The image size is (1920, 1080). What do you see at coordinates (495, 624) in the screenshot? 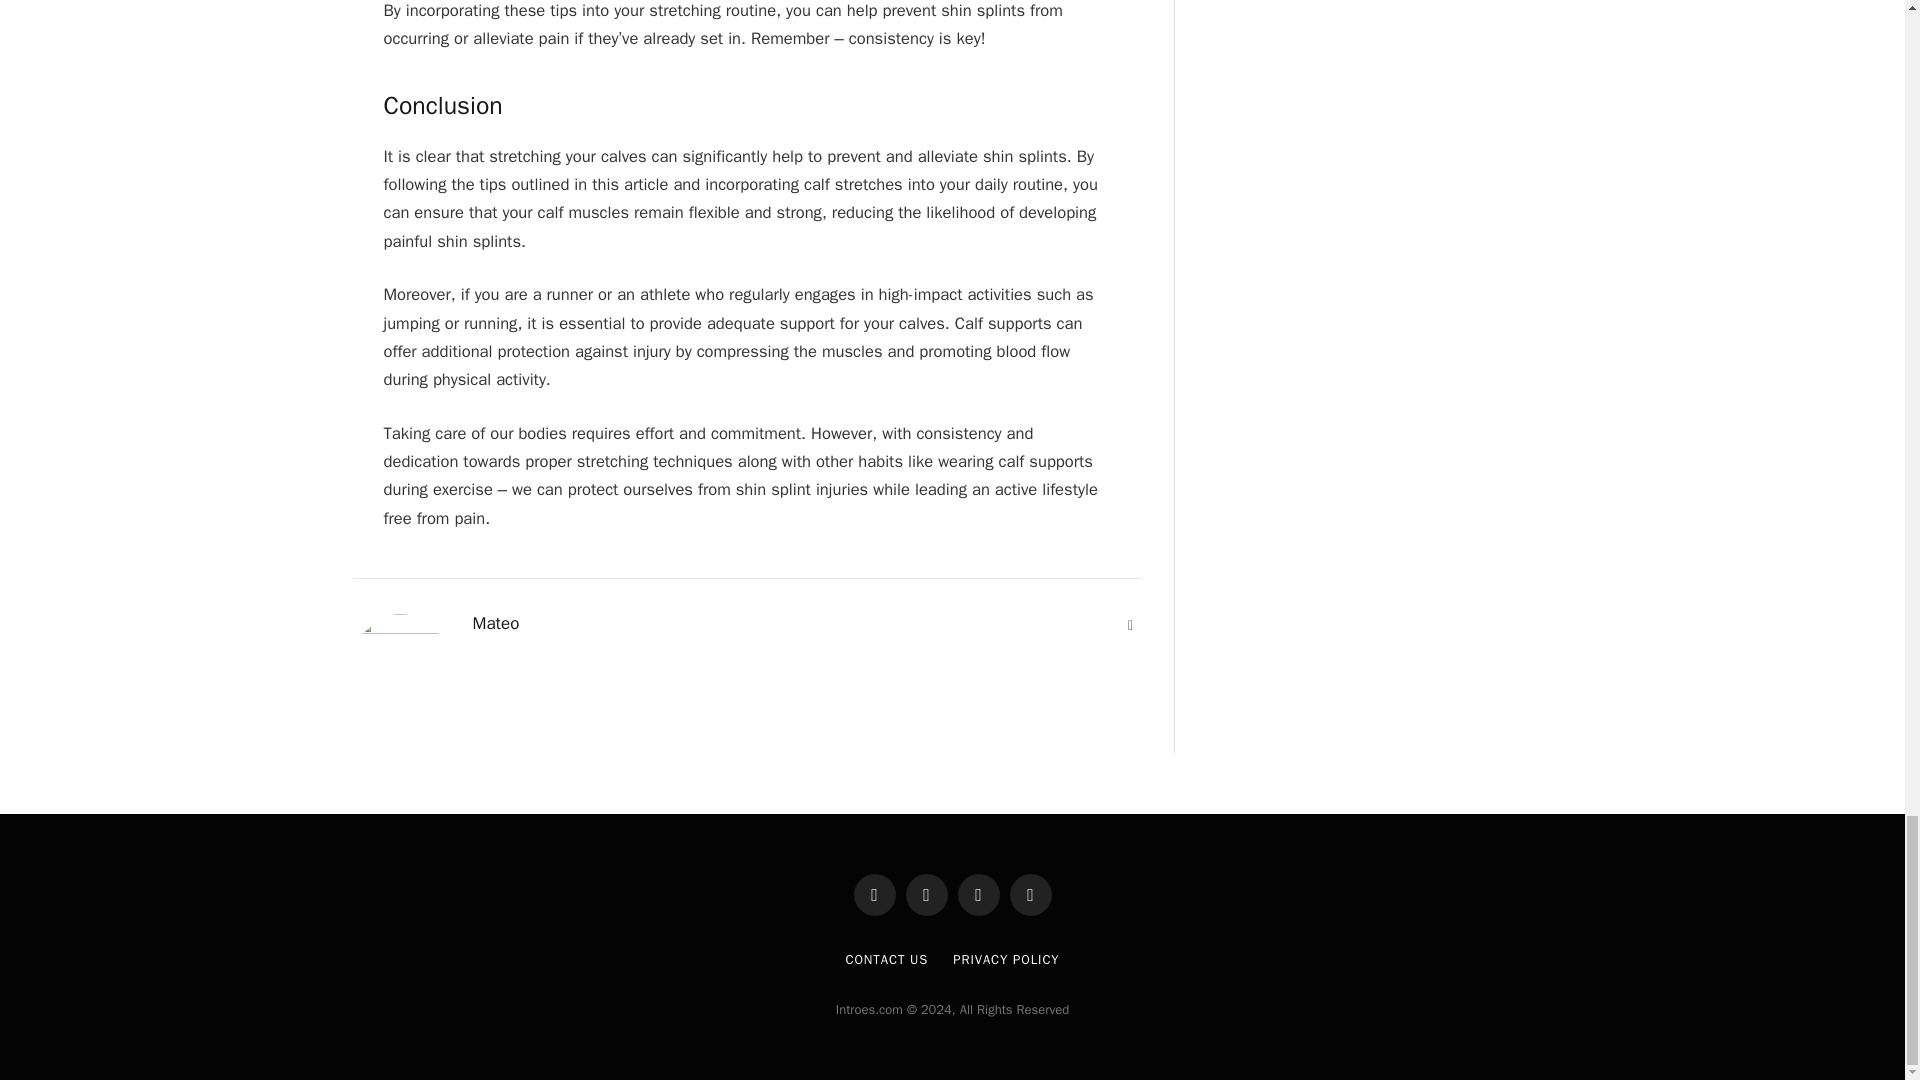
I see `Mateo` at bounding box center [495, 624].